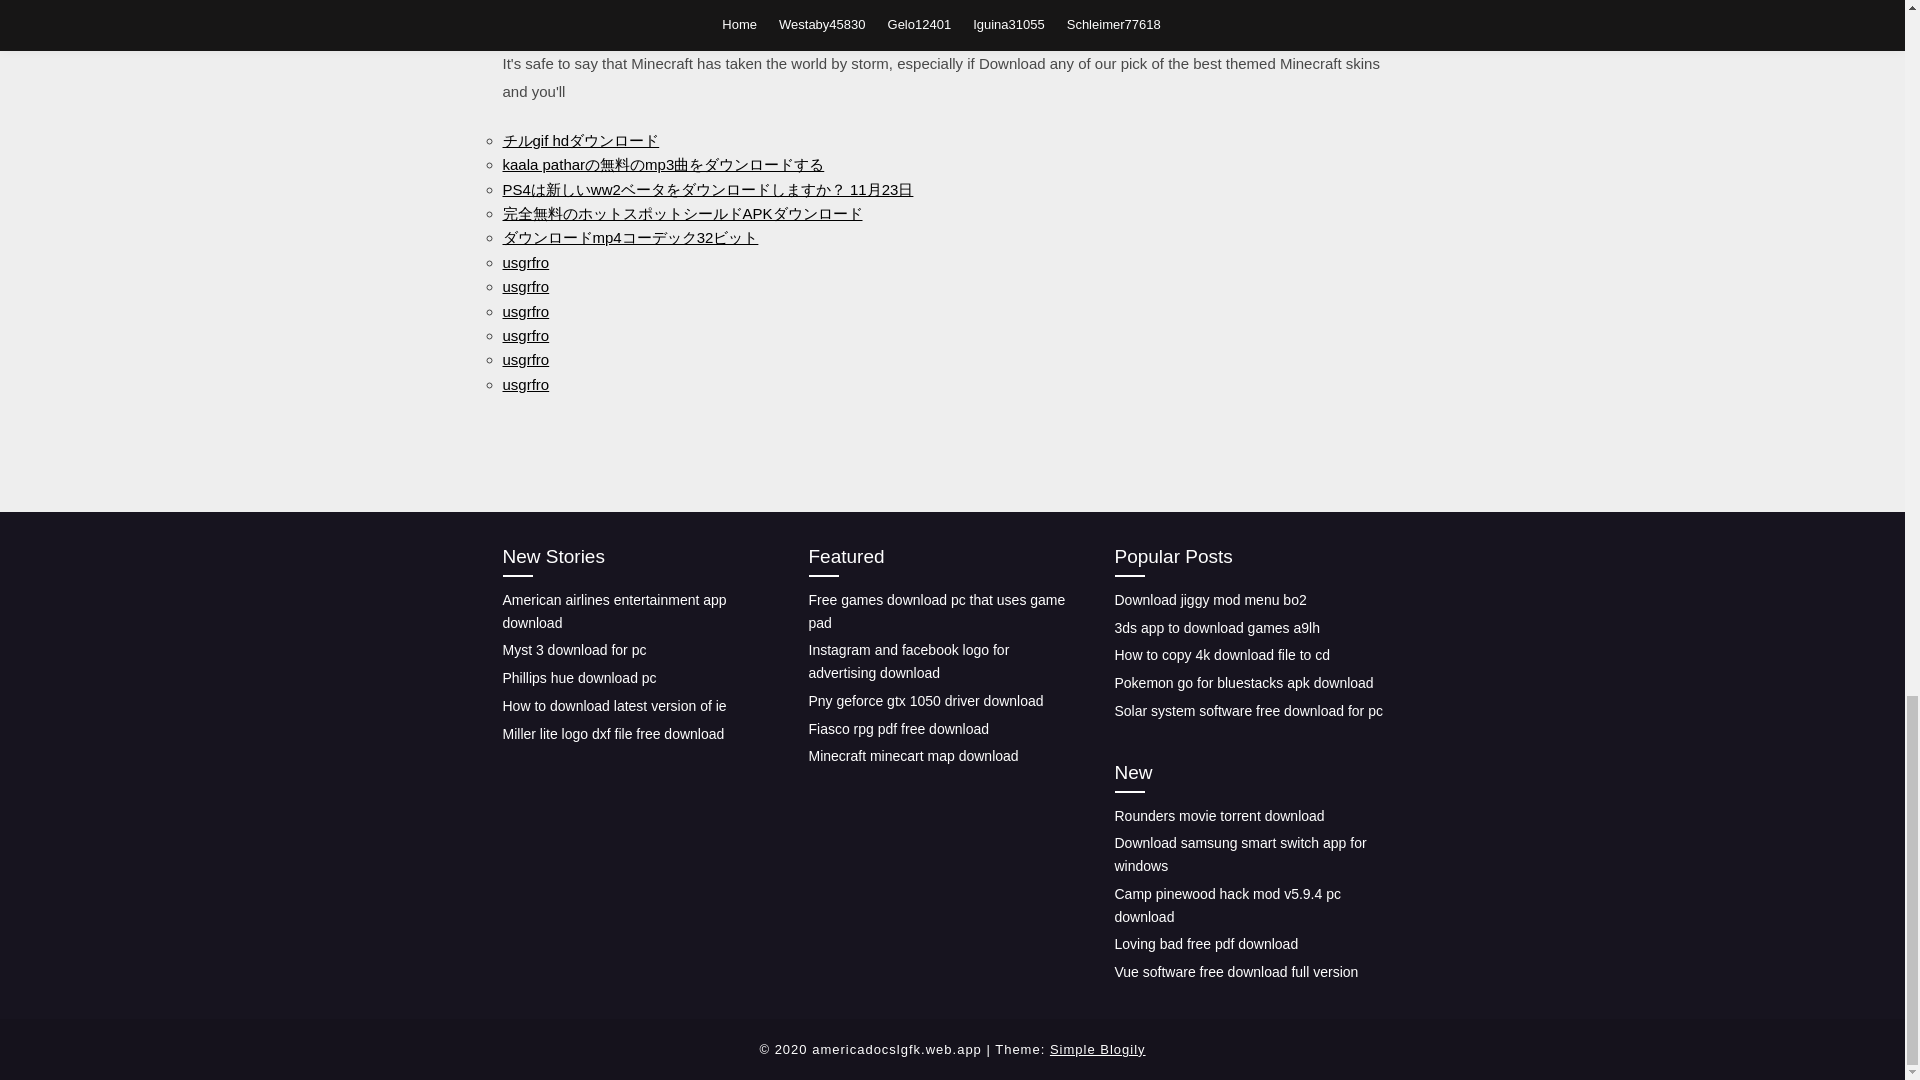 The image size is (1920, 1080). What do you see at coordinates (925, 700) in the screenshot?
I see `Pny geforce gtx 1050 driver download` at bounding box center [925, 700].